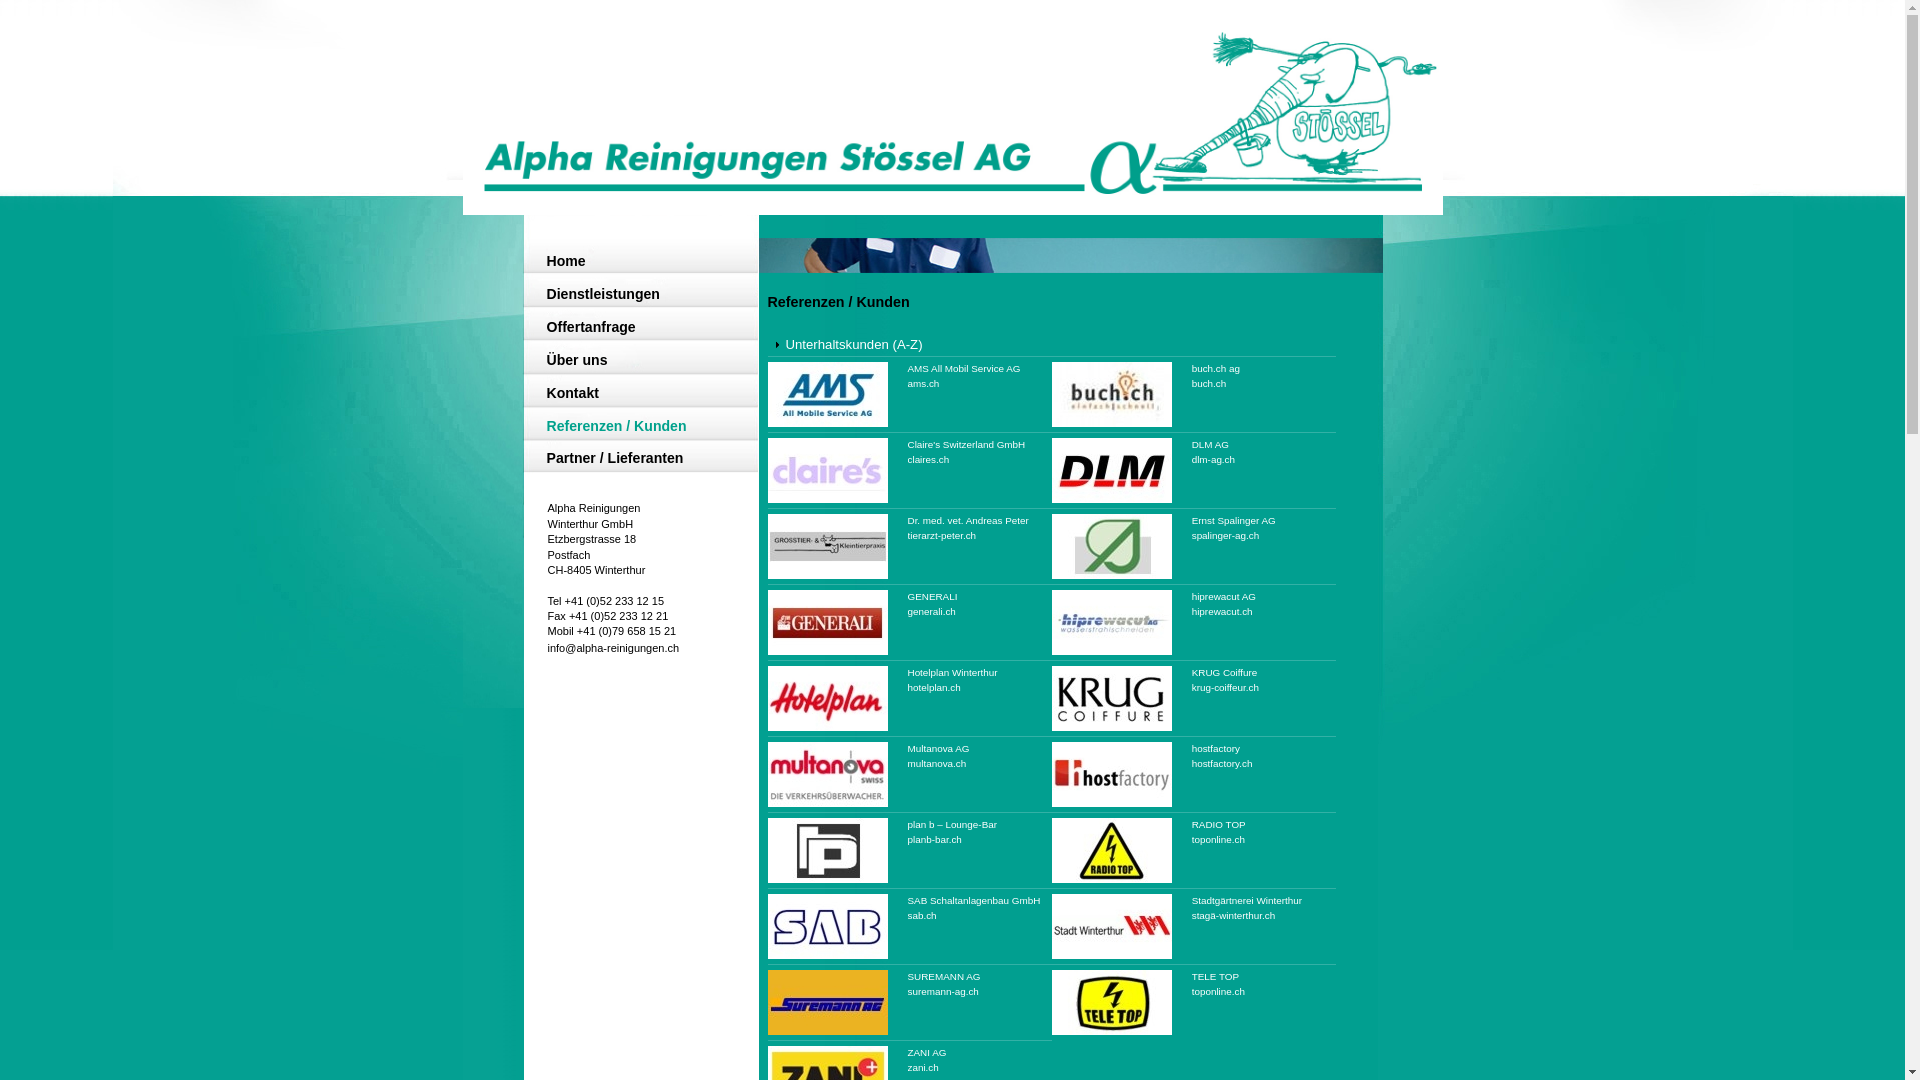  Describe the element at coordinates (1218, 992) in the screenshot. I see `toponline.ch` at that location.